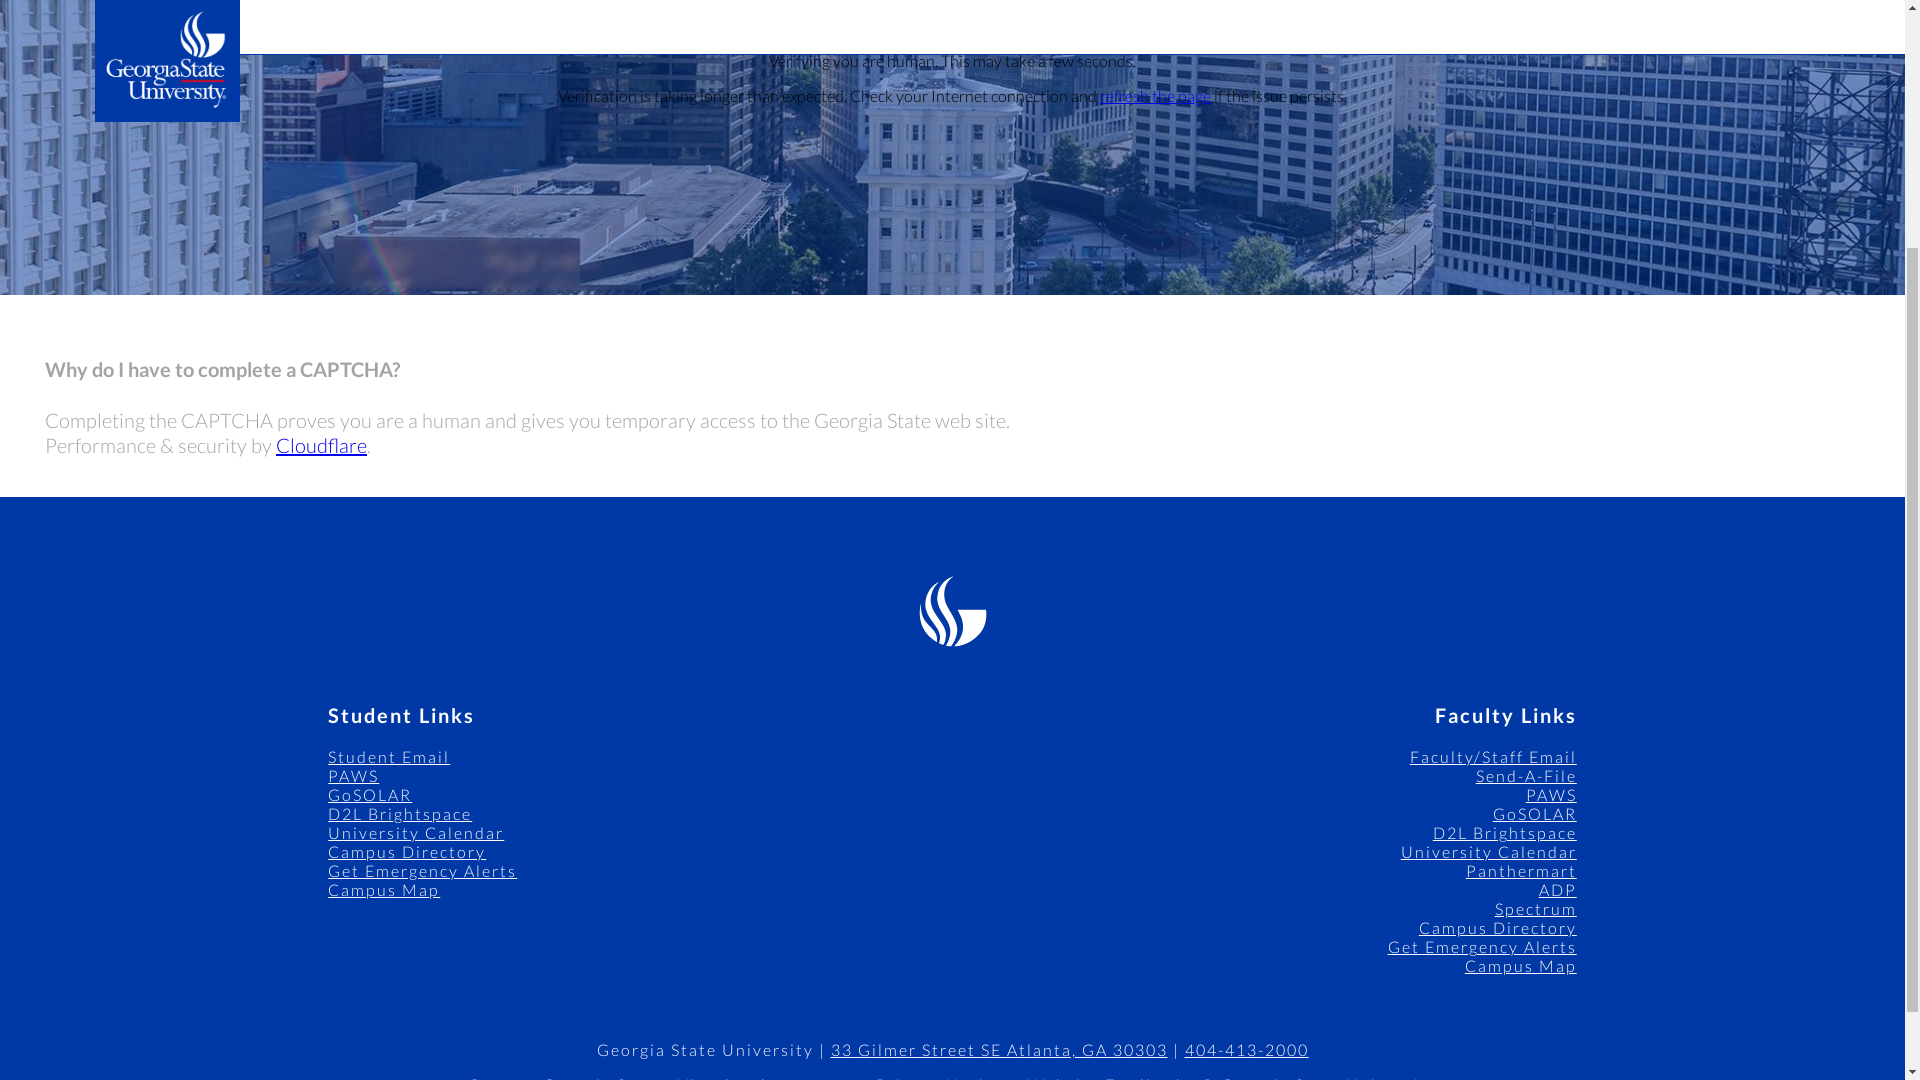 The height and width of the screenshot is (1080, 1920). Describe the element at coordinates (1534, 812) in the screenshot. I see `GoSOLAR` at that location.